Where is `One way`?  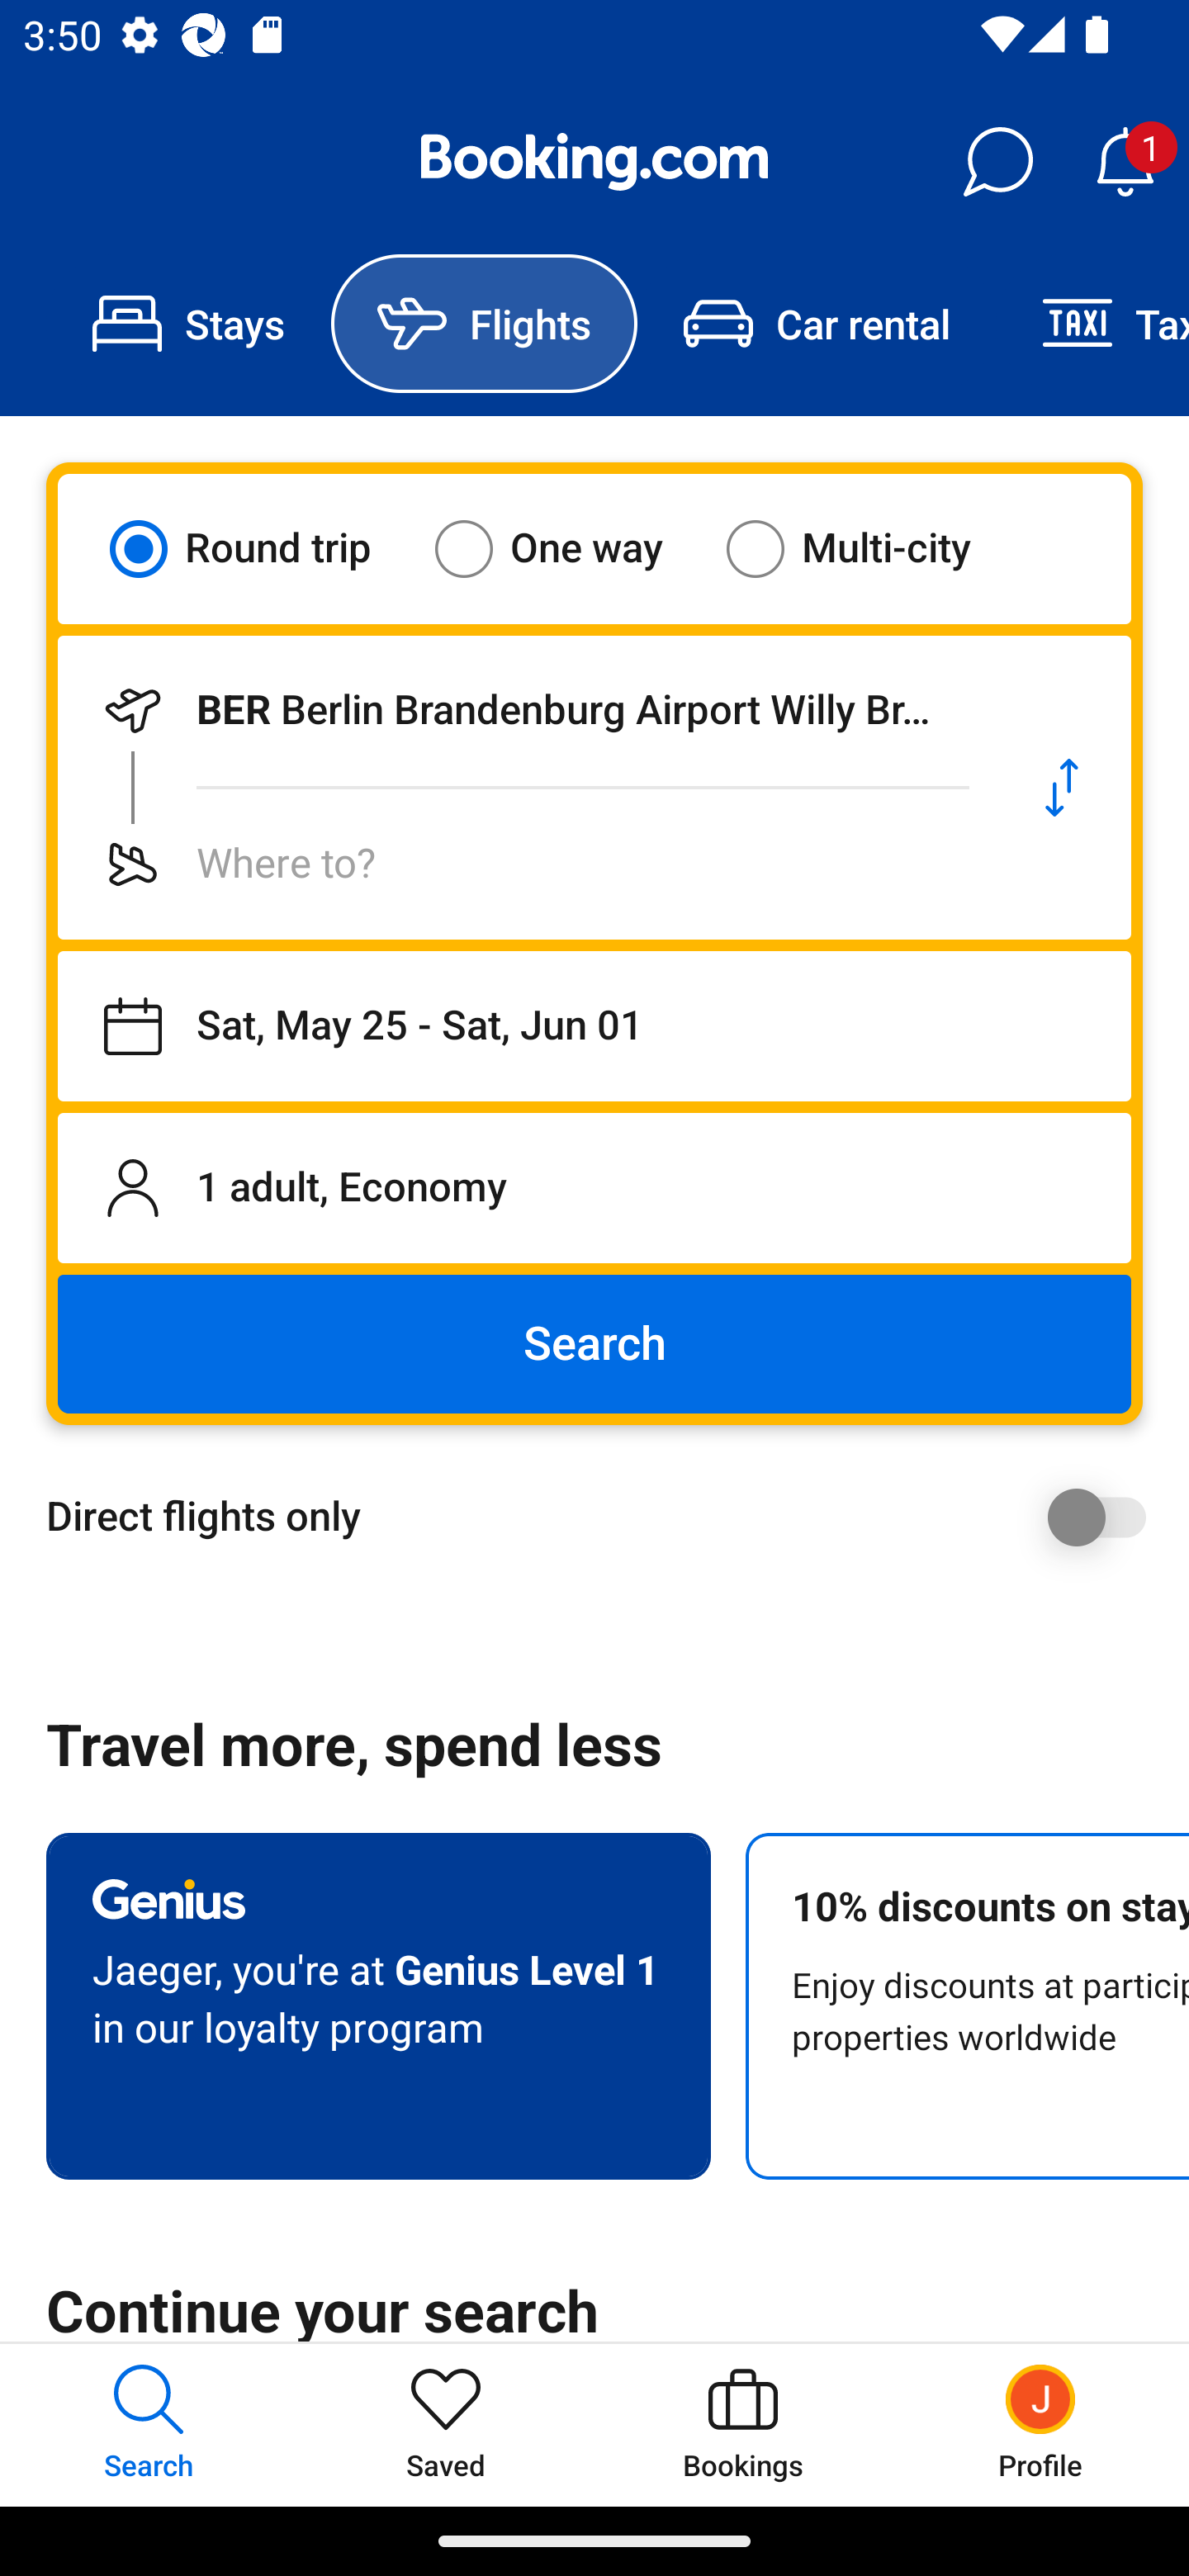
One way is located at coordinates (569, 548).